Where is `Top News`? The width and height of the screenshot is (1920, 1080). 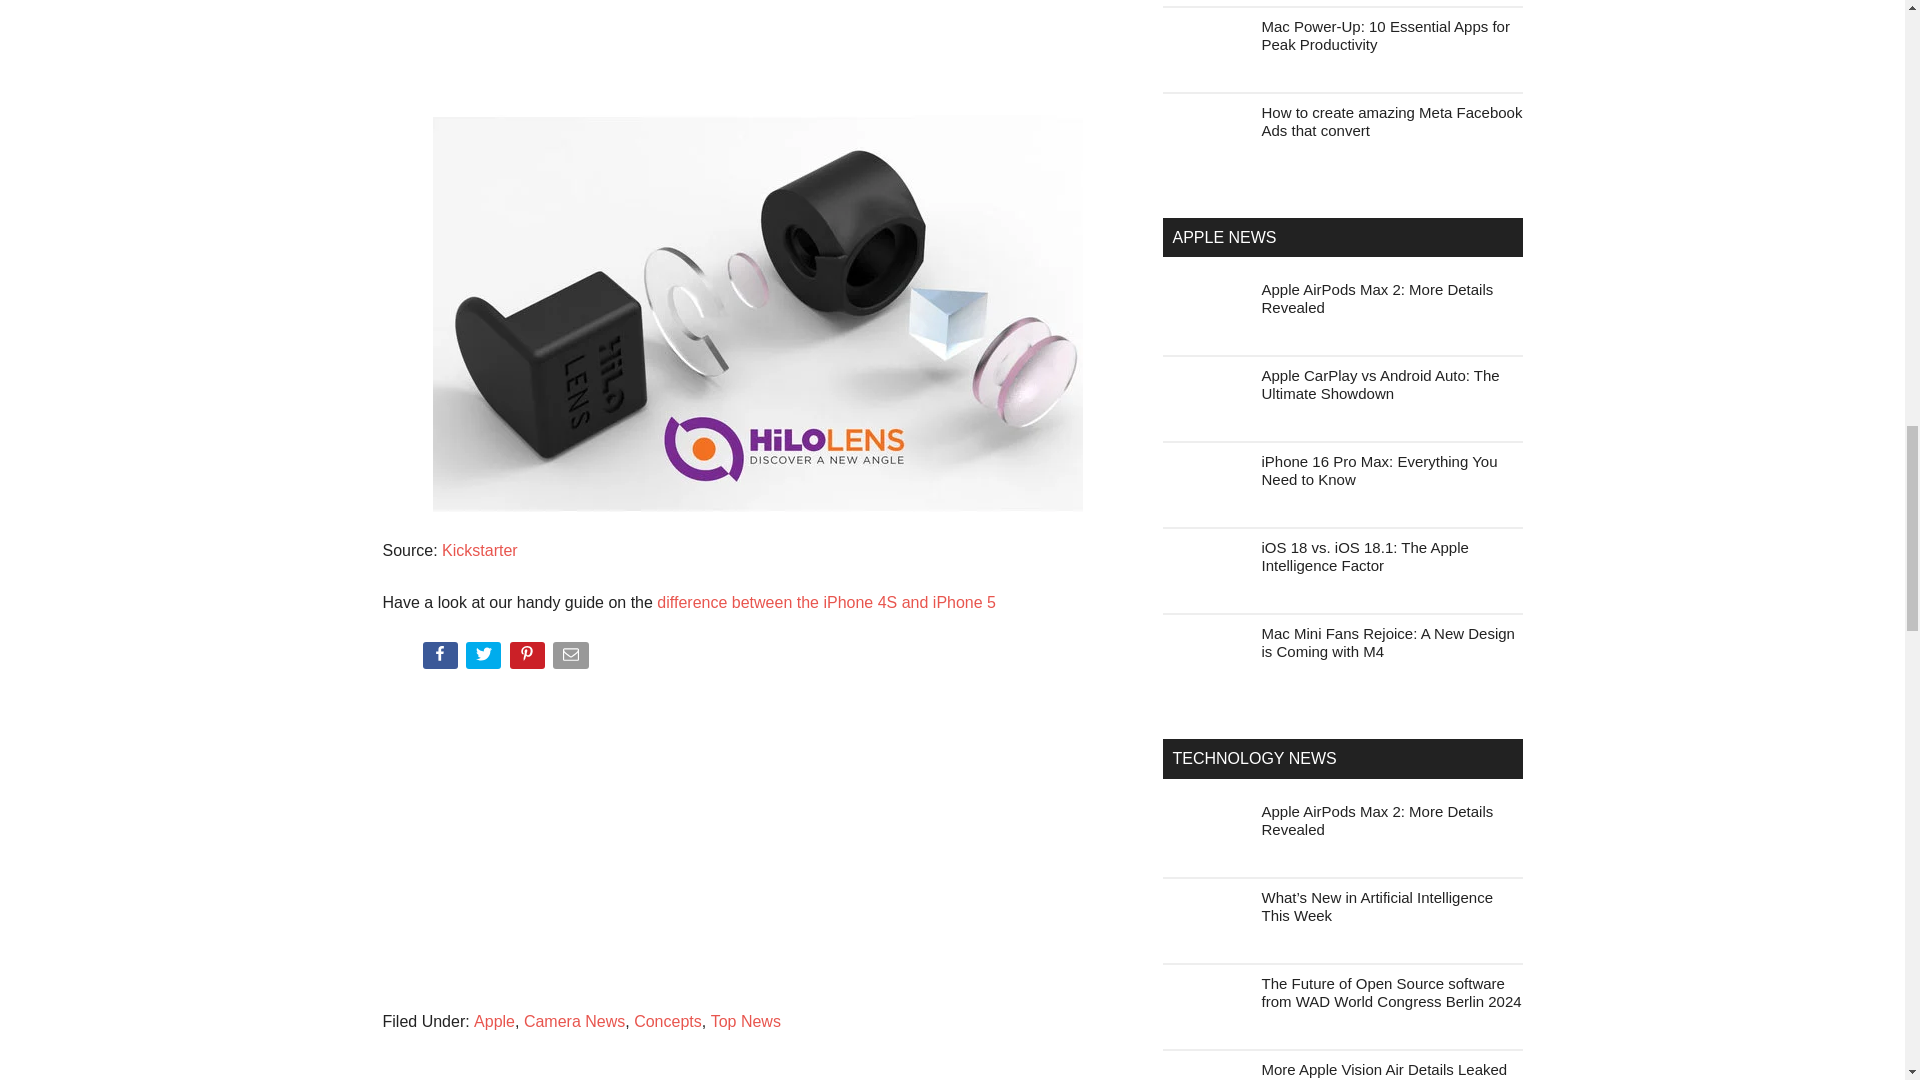
Top News is located at coordinates (746, 1022).